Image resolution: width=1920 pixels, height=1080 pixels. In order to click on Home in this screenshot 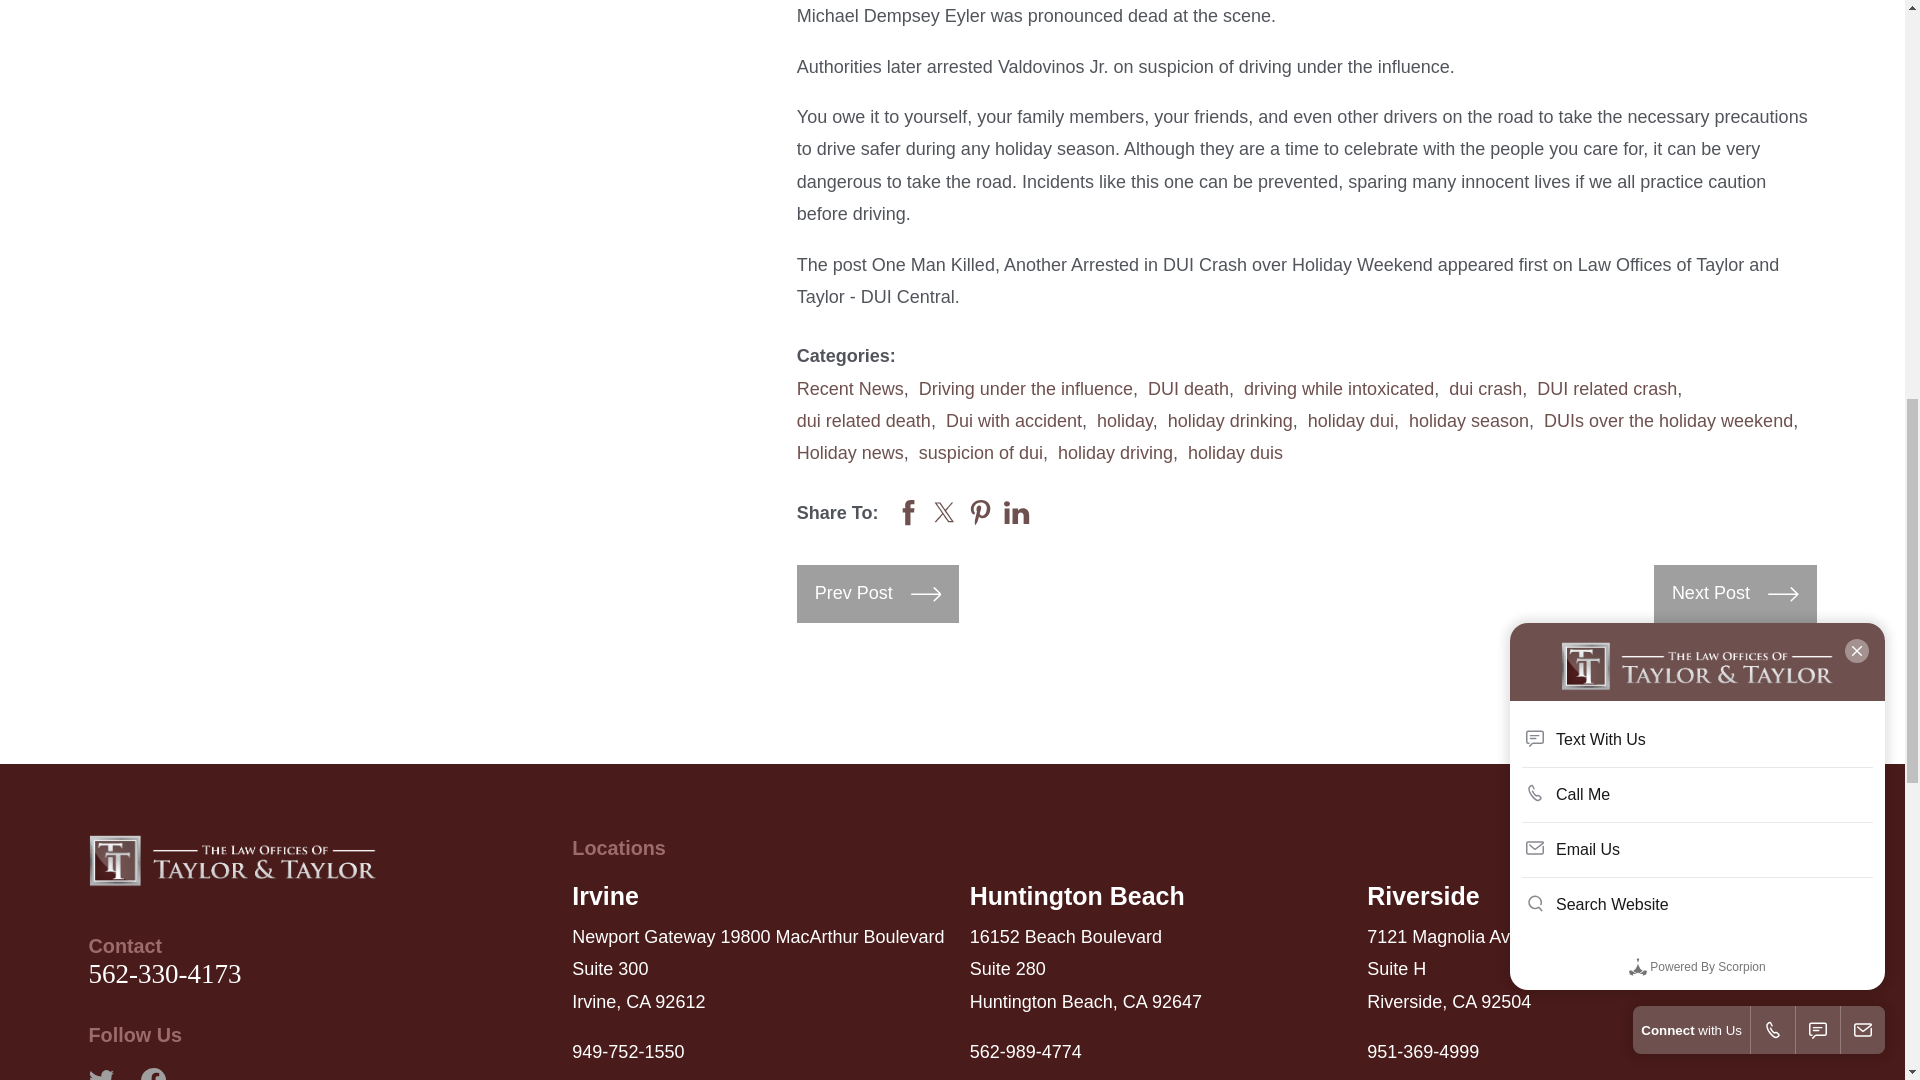, I will do `click(232, 859)`.